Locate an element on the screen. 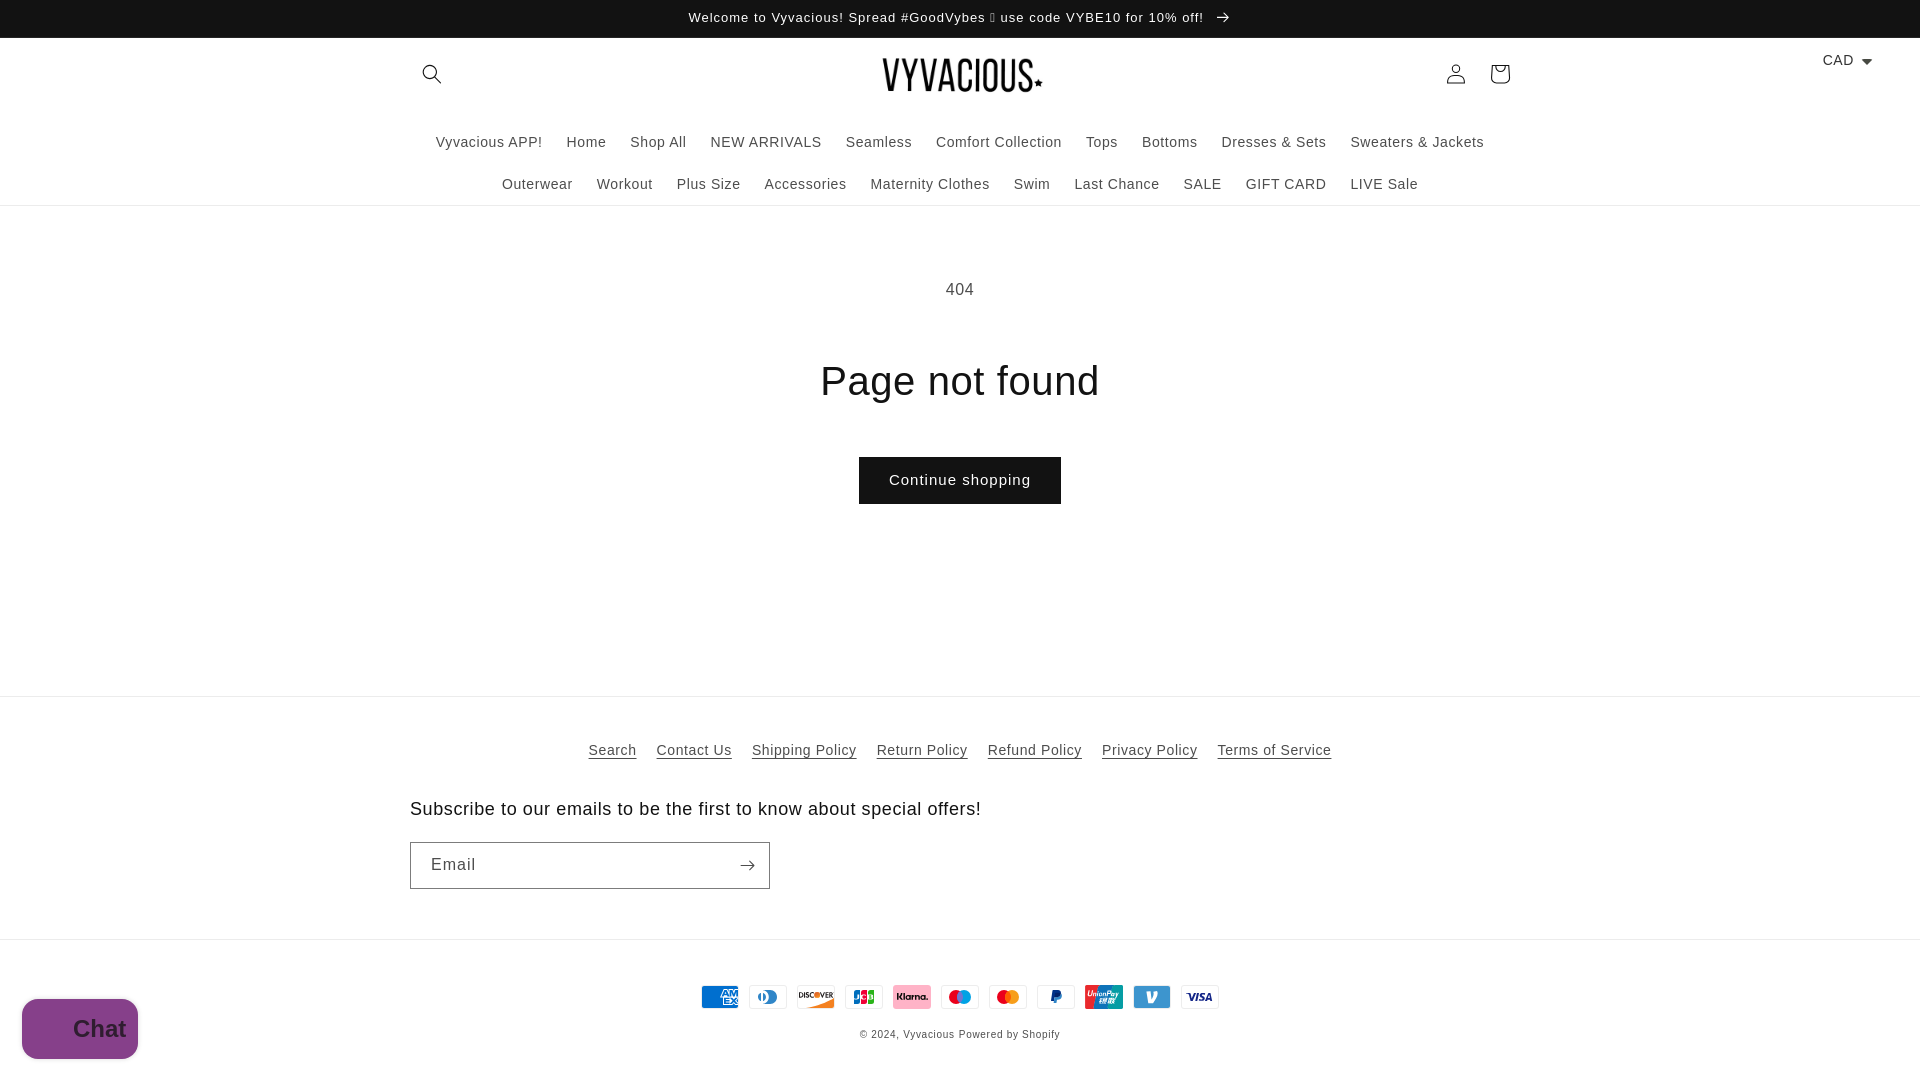 The width and height of the screenshot is (1920, 1080). Skip to content is located at coordinates (60, 23).